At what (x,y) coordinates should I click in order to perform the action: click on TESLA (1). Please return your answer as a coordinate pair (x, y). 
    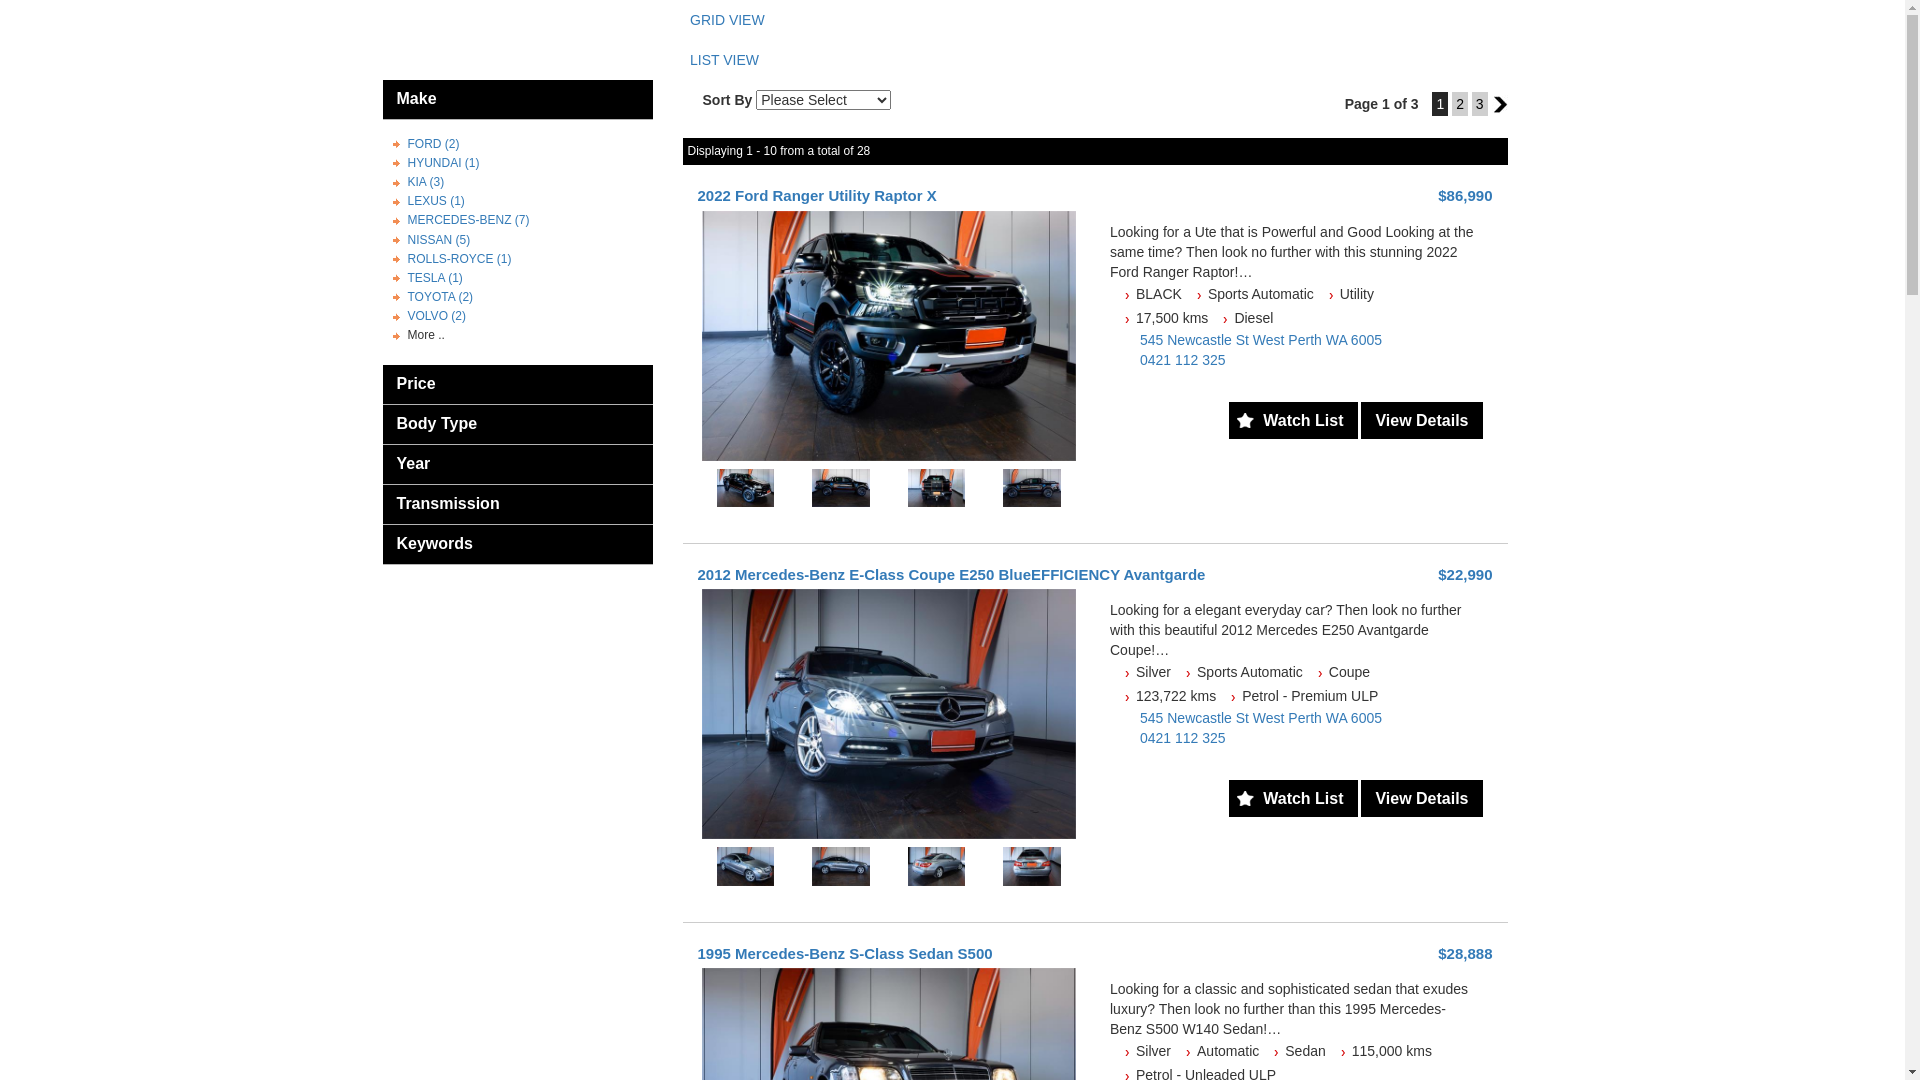
    Looking at the image, I should click on (436, 278).